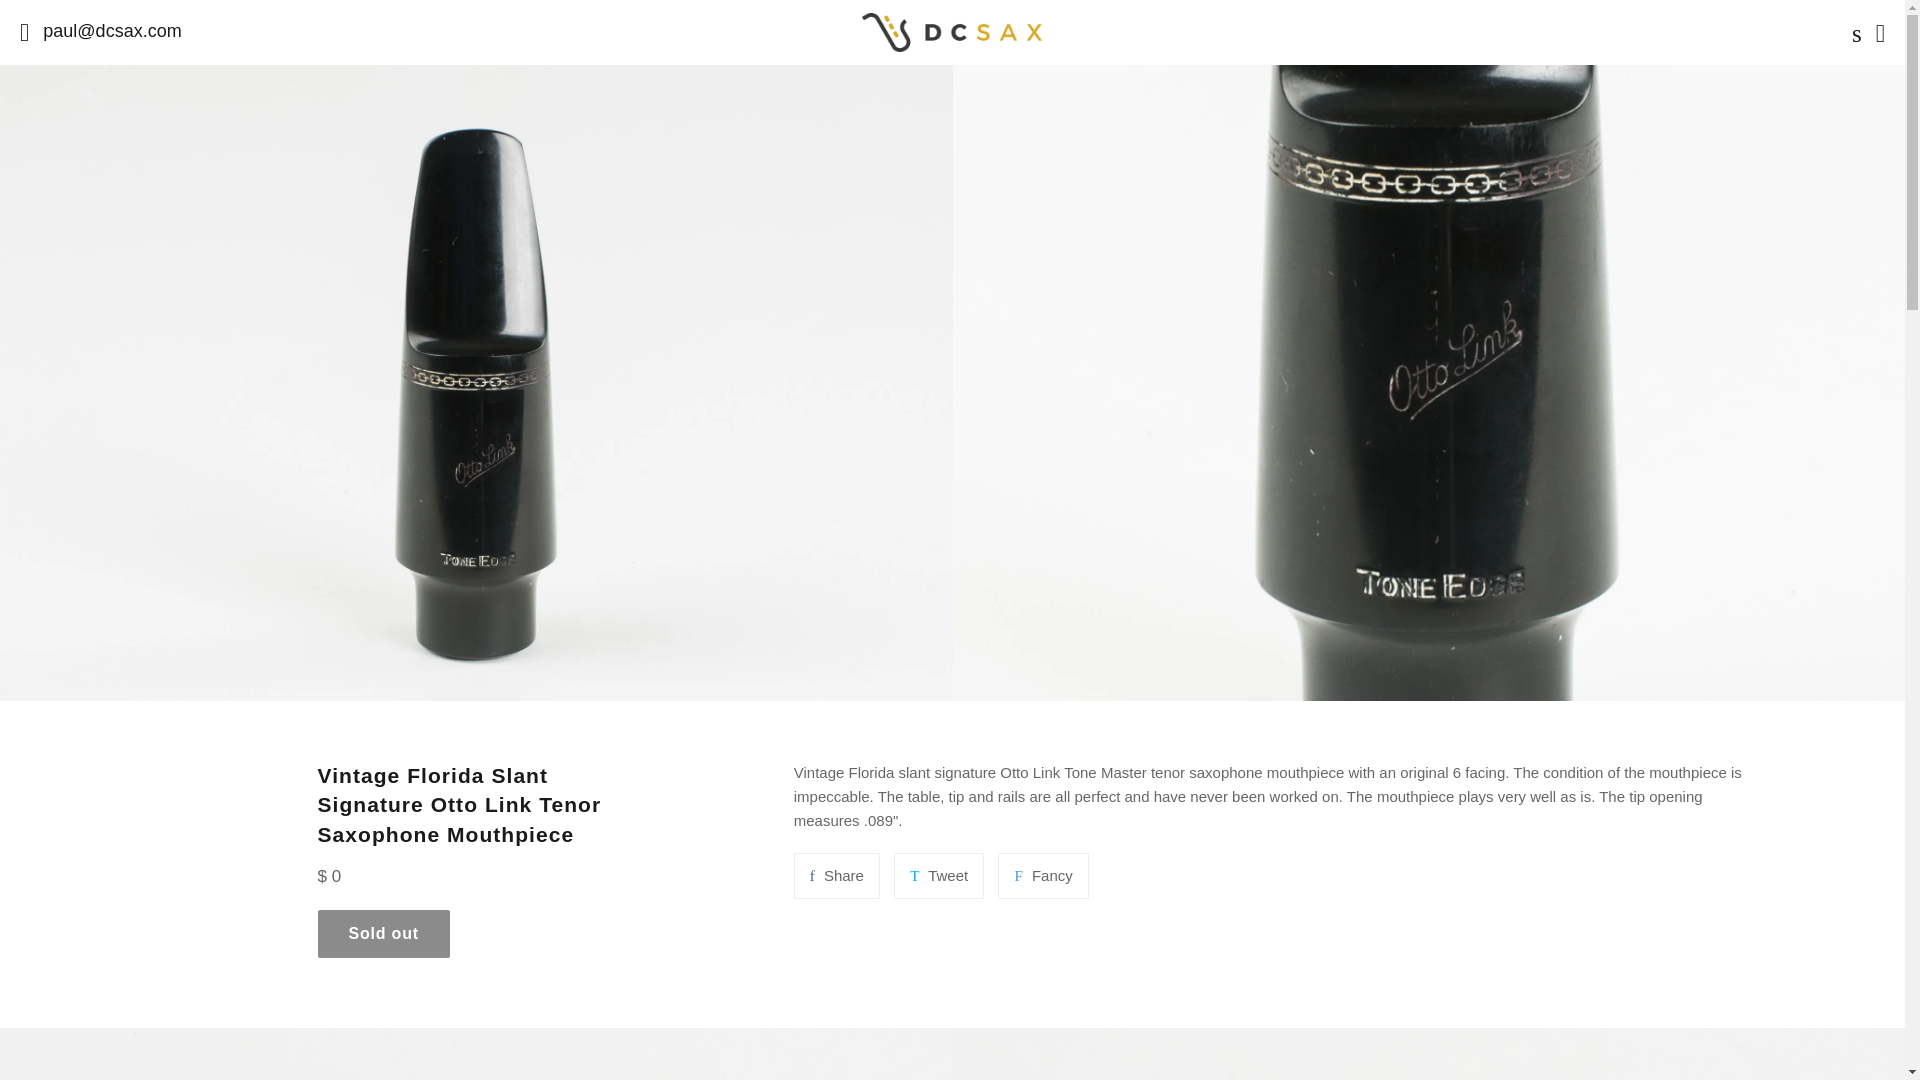  What do you see at coordinates (836, 876) in the screenshot?
I see `Share` at bounding box center [836, 876].